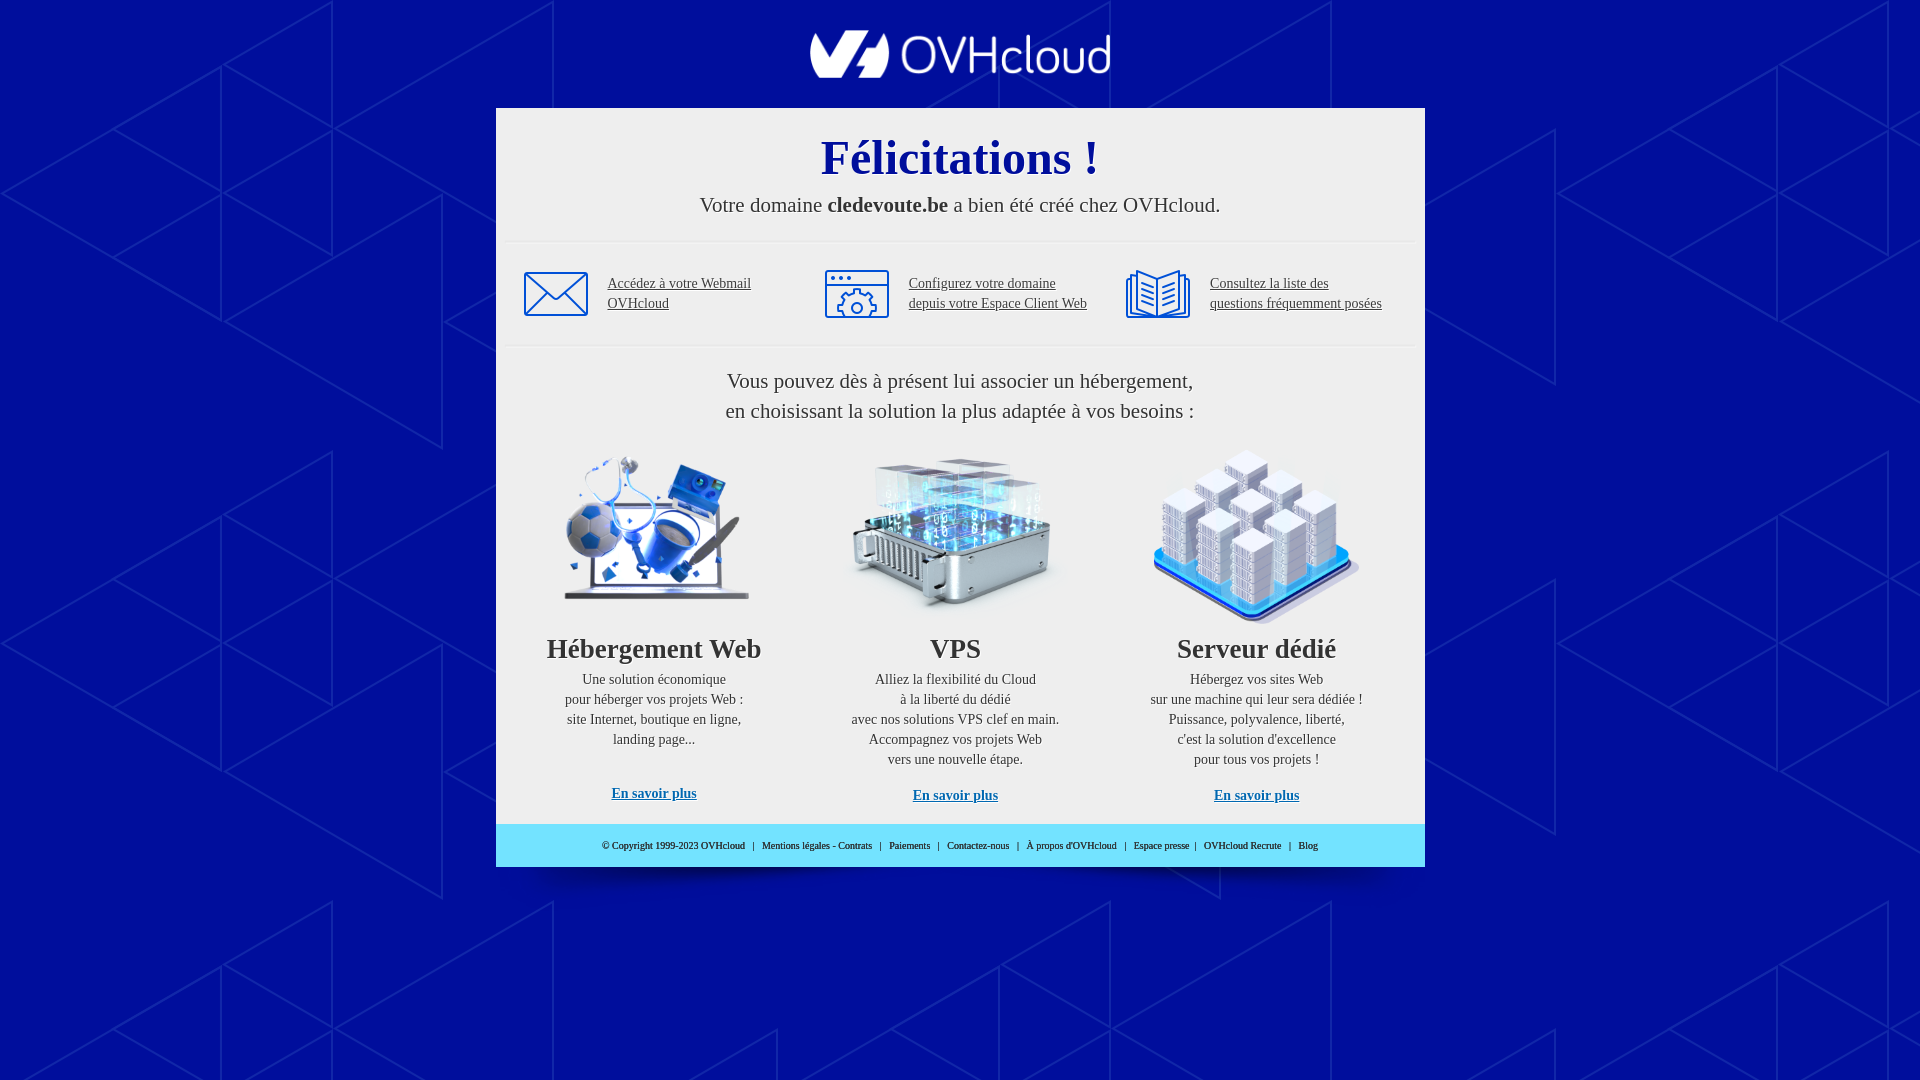 The width and height of the screenshot is (1920, 1080). What do you see at coordinates (956, 796) in the screenshot?
I see `En savoir plus` at bounding box center [956, 796].